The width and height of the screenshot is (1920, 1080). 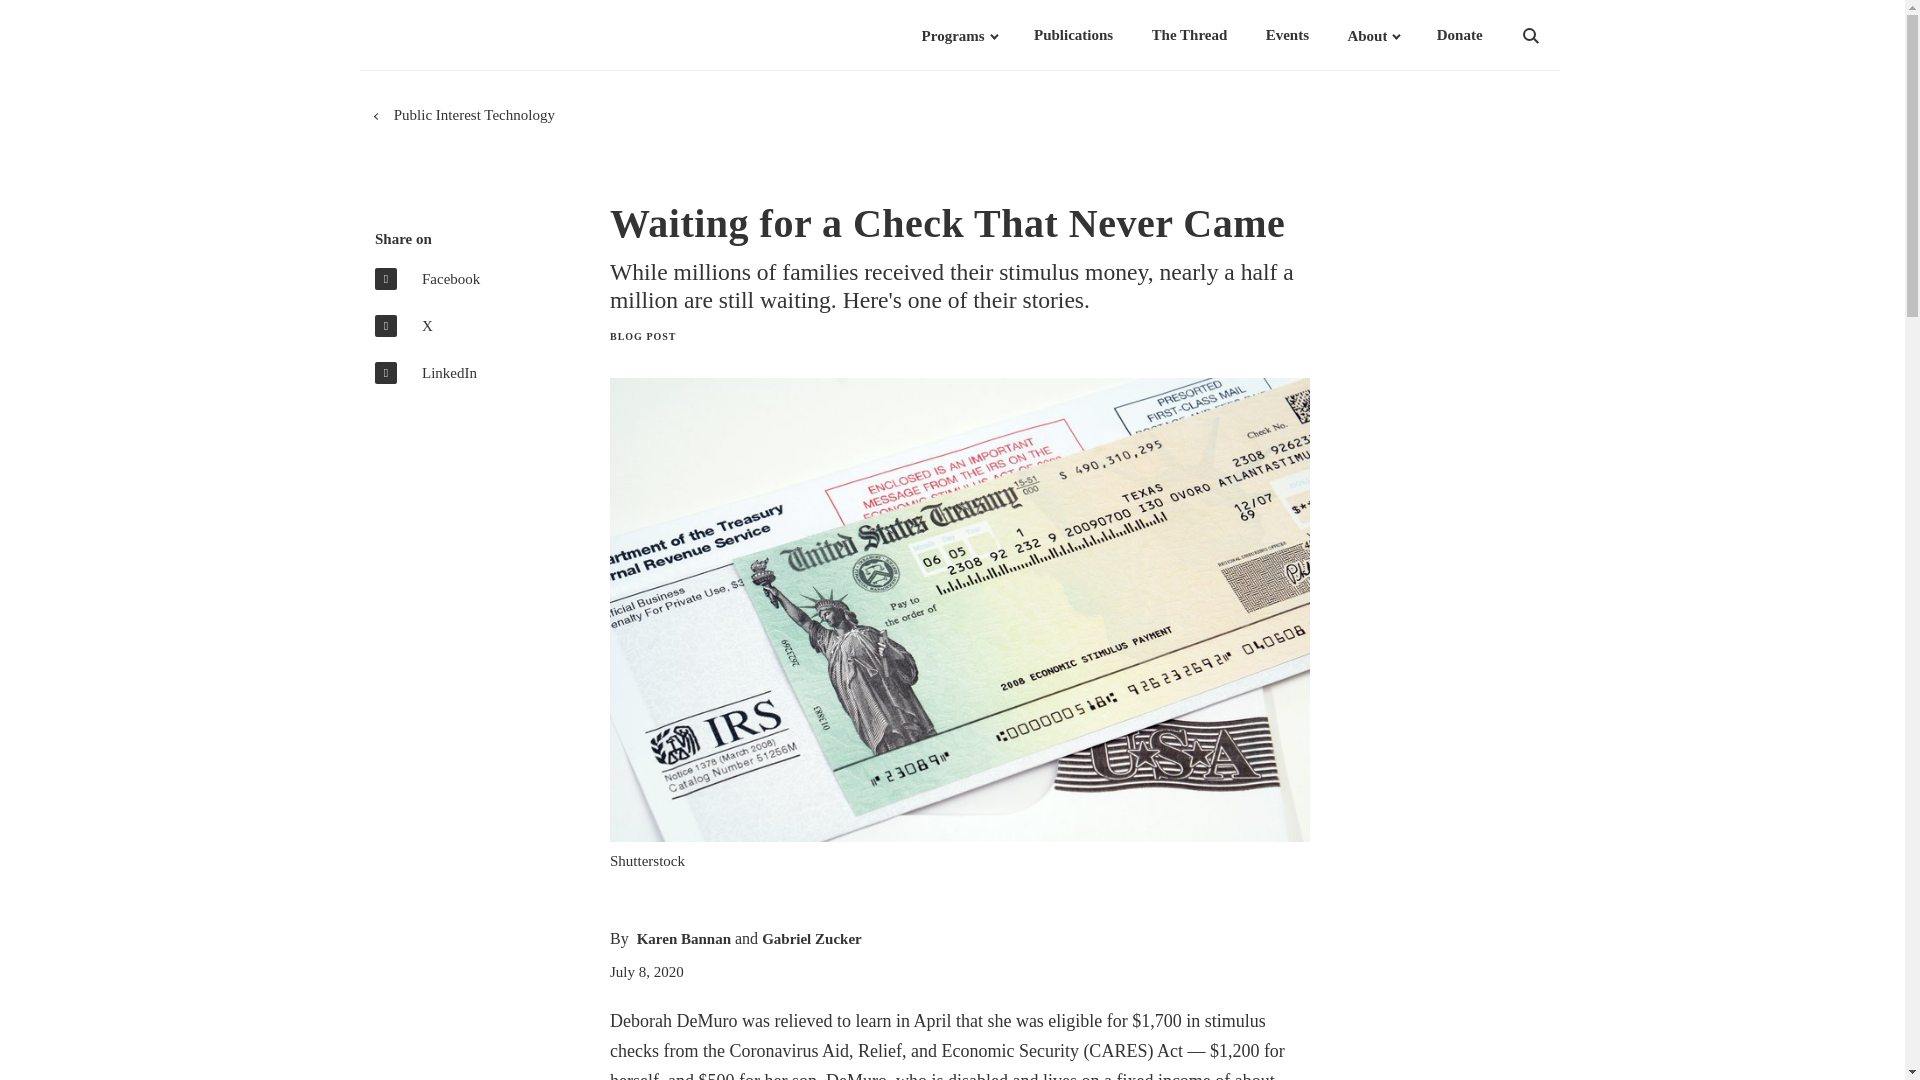 What do you see at coordinates (1556, 36) in the screenshot?
I see `Search` at bounding box center [1556, 36].